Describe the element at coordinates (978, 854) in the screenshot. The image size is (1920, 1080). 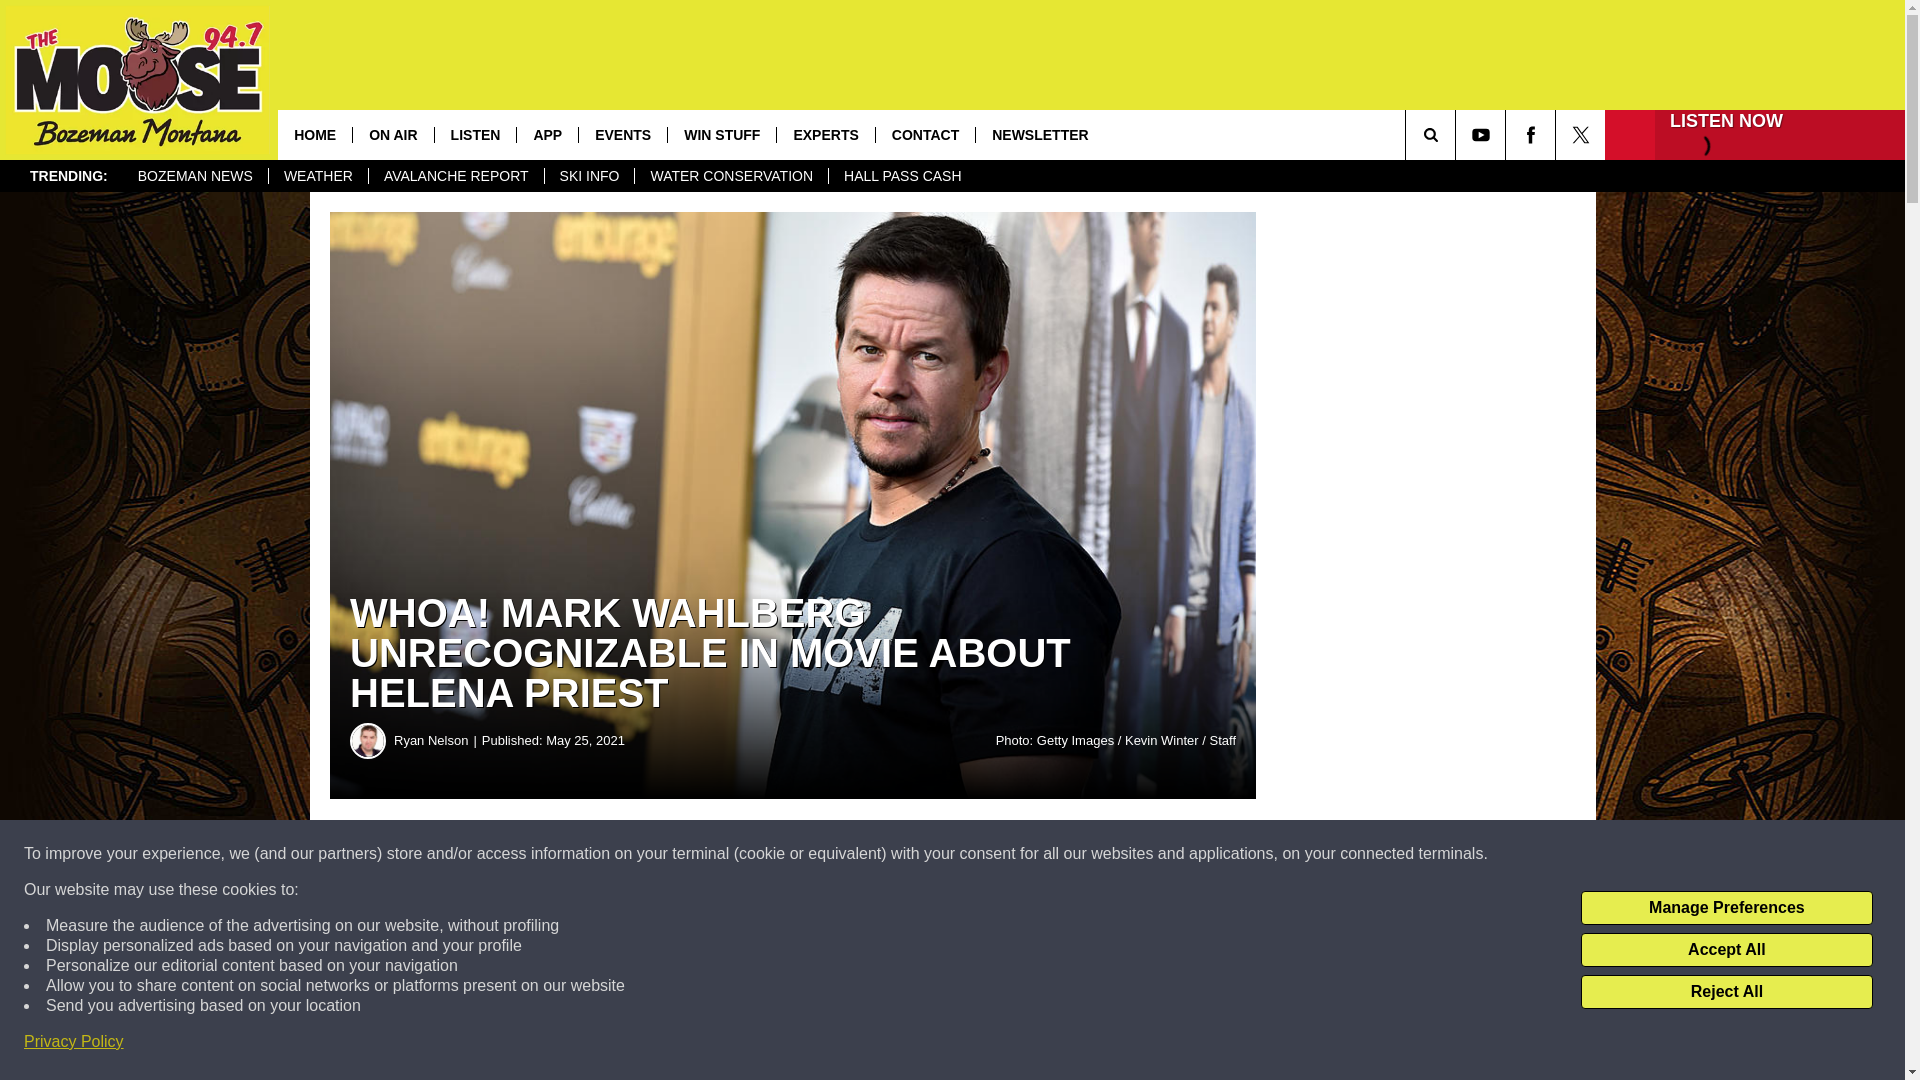
I see `Share on Twitter` at that location.